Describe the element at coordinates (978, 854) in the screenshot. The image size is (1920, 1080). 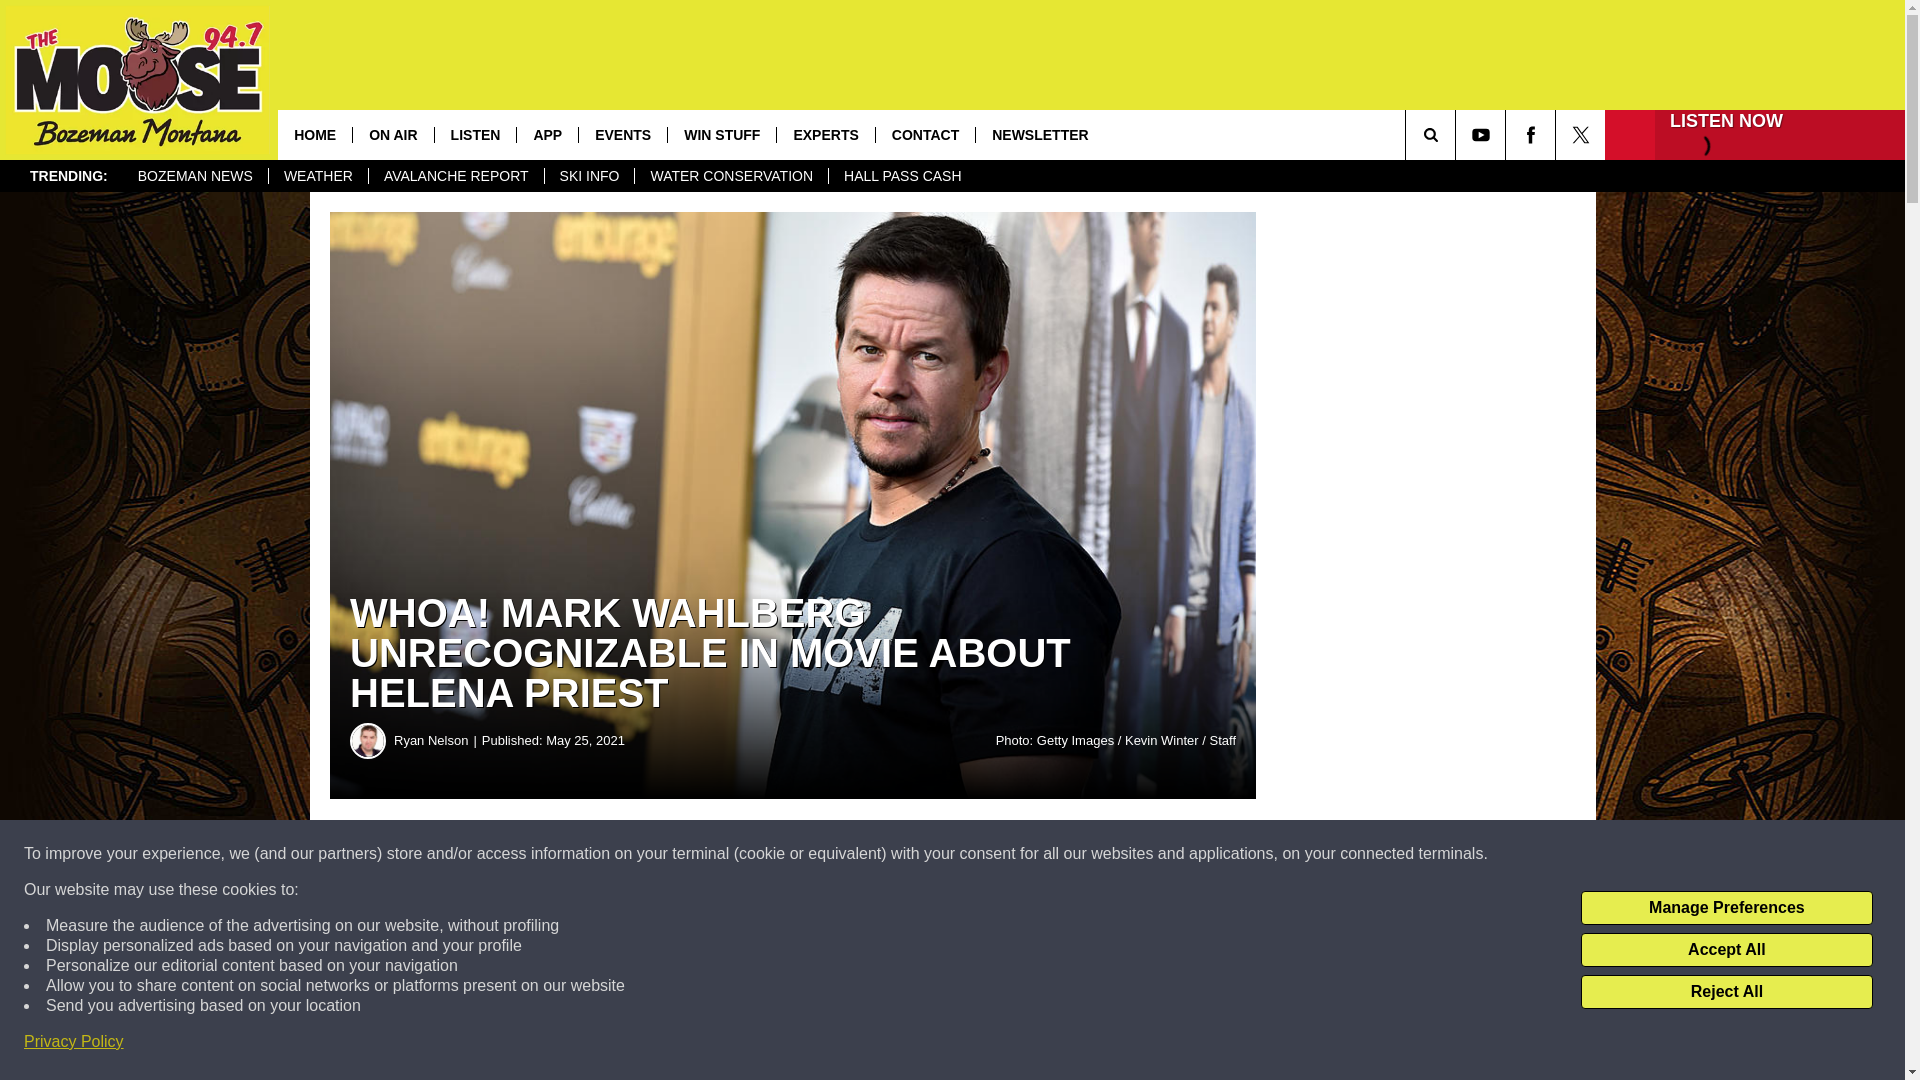
I see `Share on Twitter` at that location.